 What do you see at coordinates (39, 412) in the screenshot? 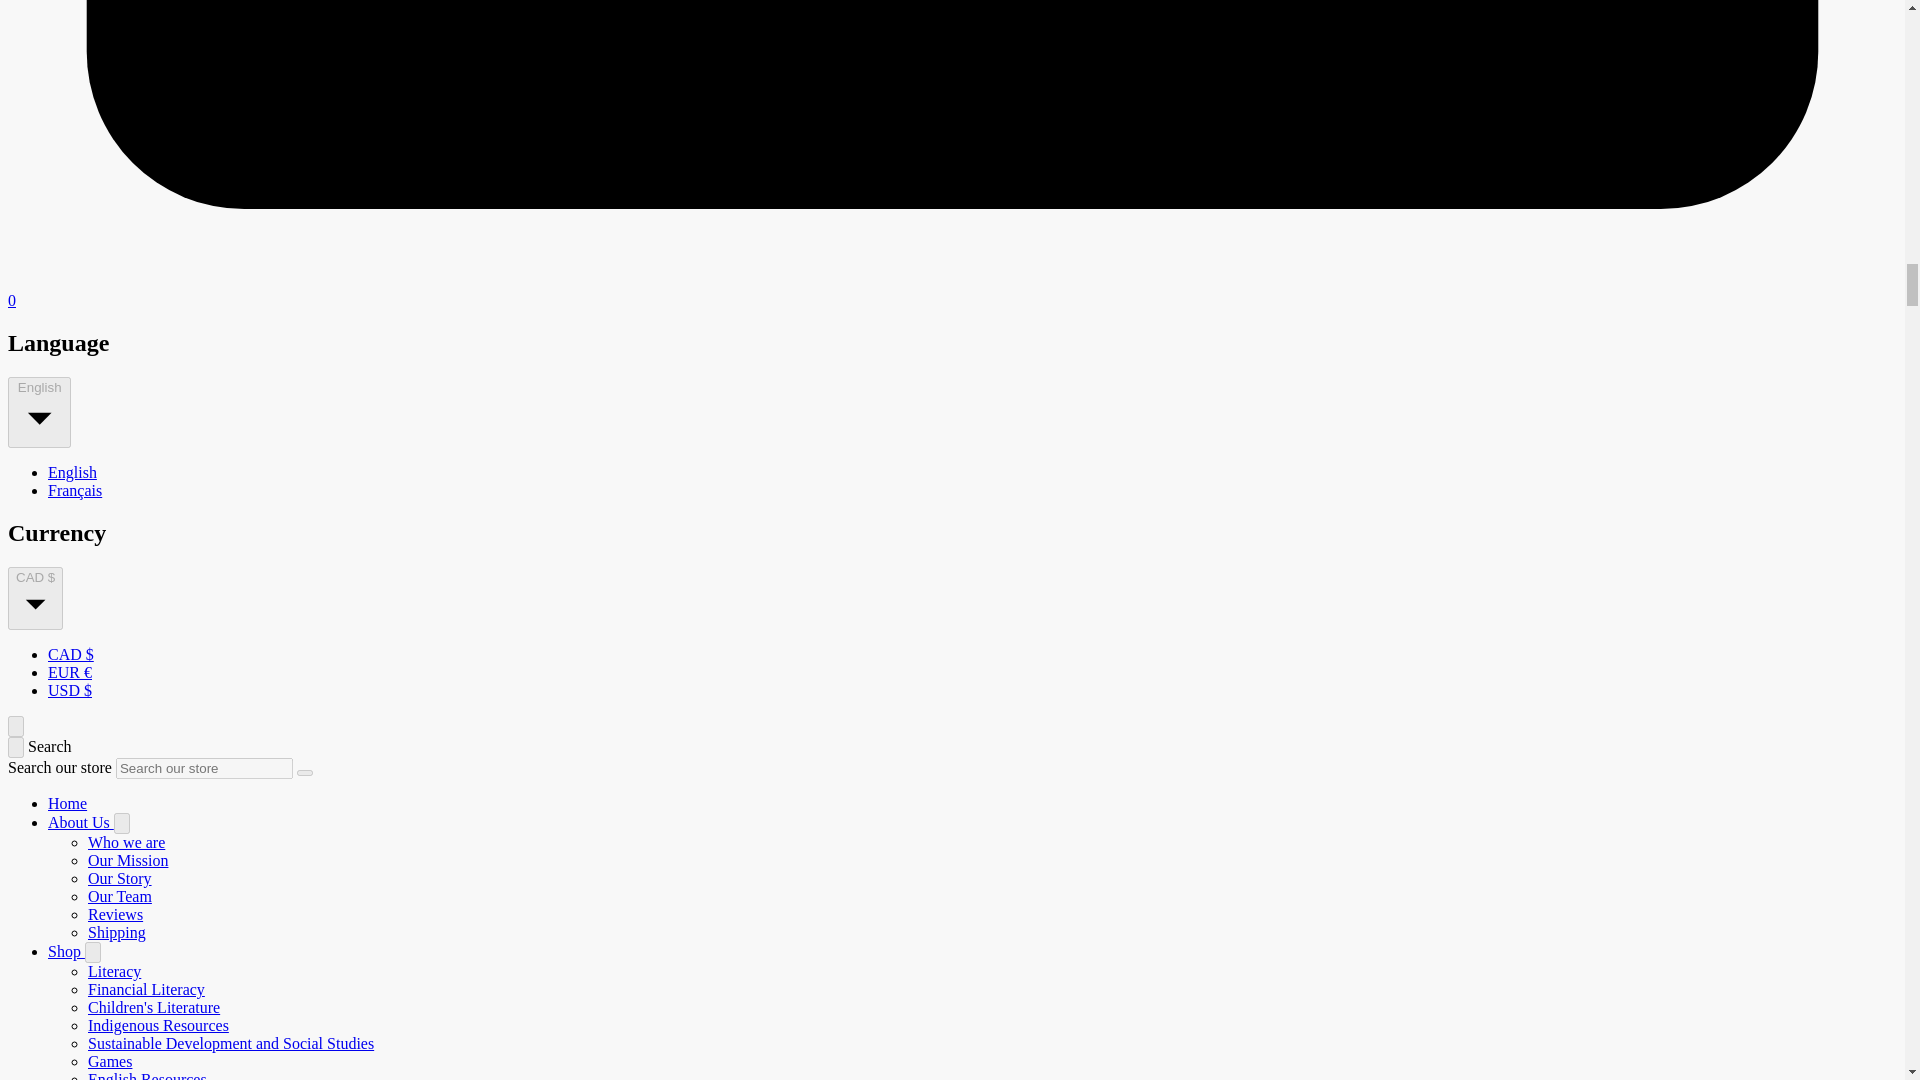
I see `English` at bounding box center [39, 412].